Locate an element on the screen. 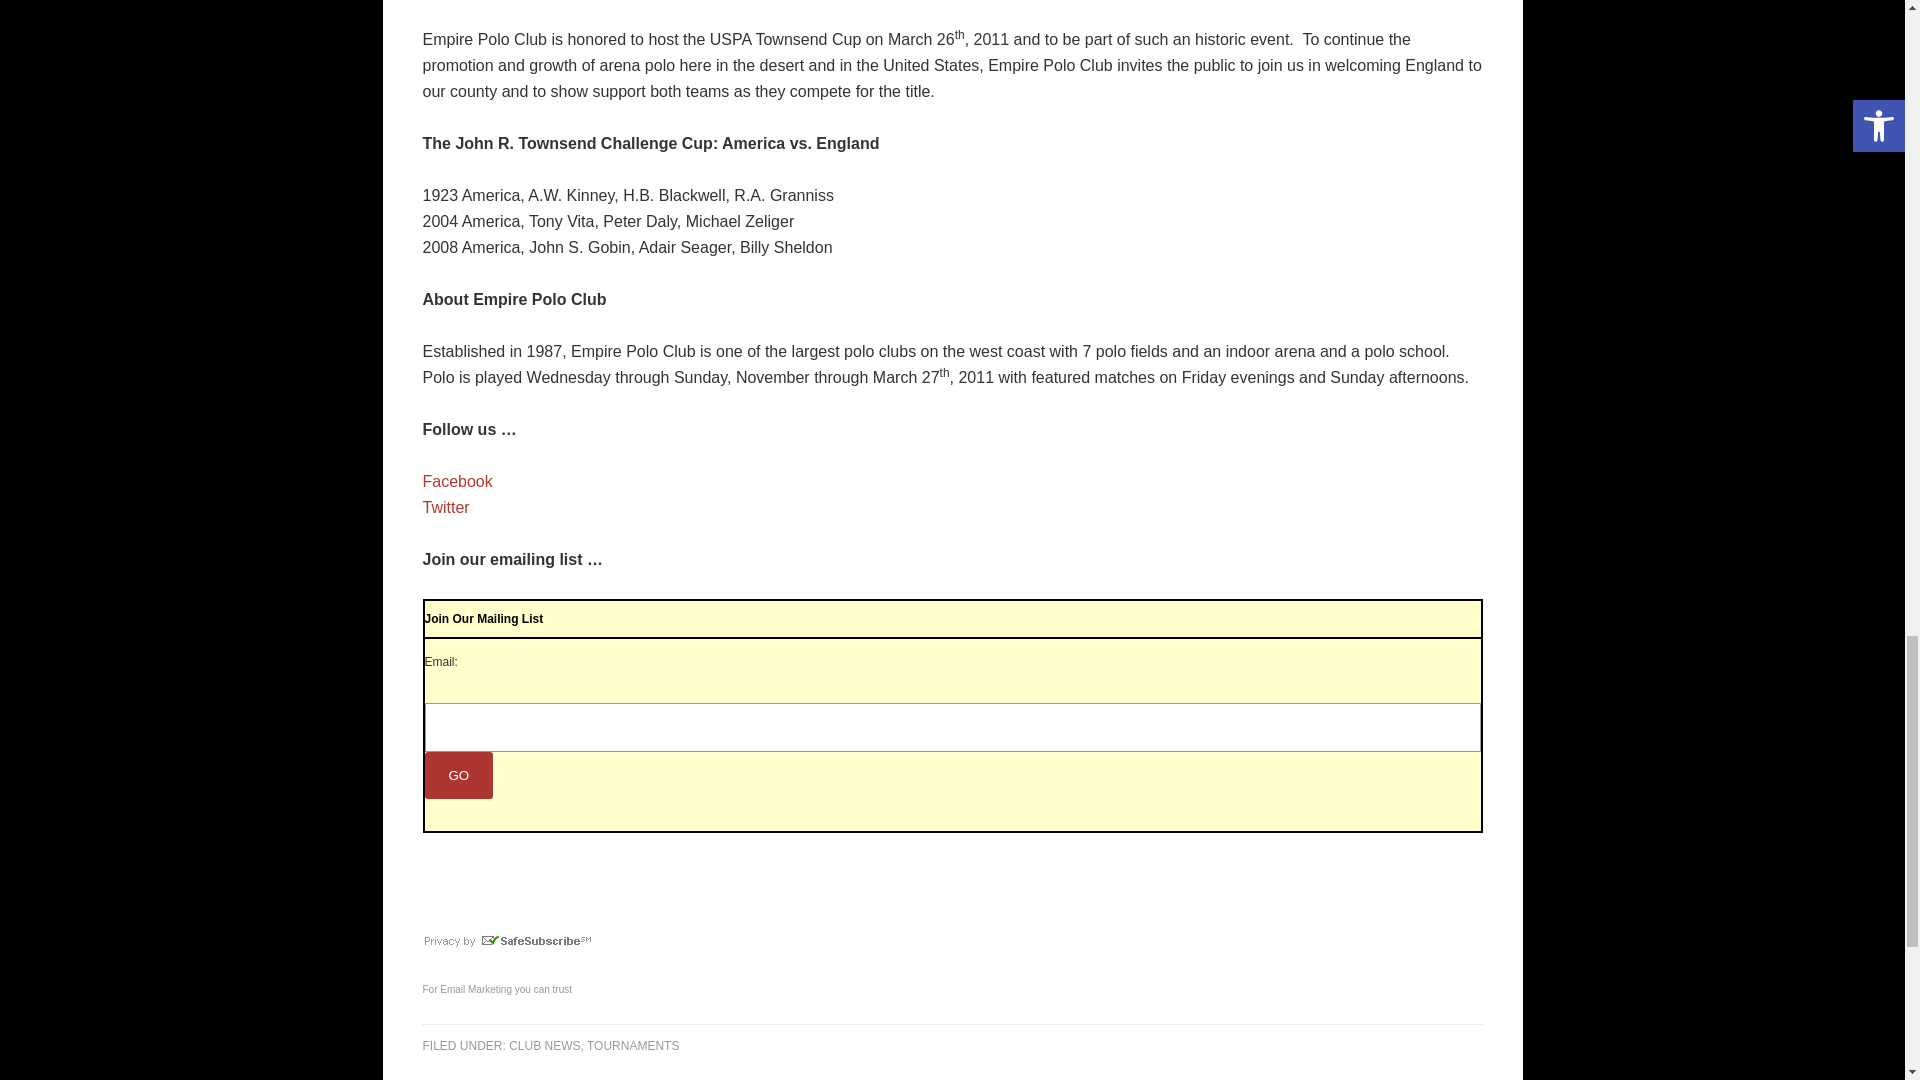 Image resolution: width=1920 pixels, height=1080 pixels. CLUB NEWS is located at coordinates (544, 1046).